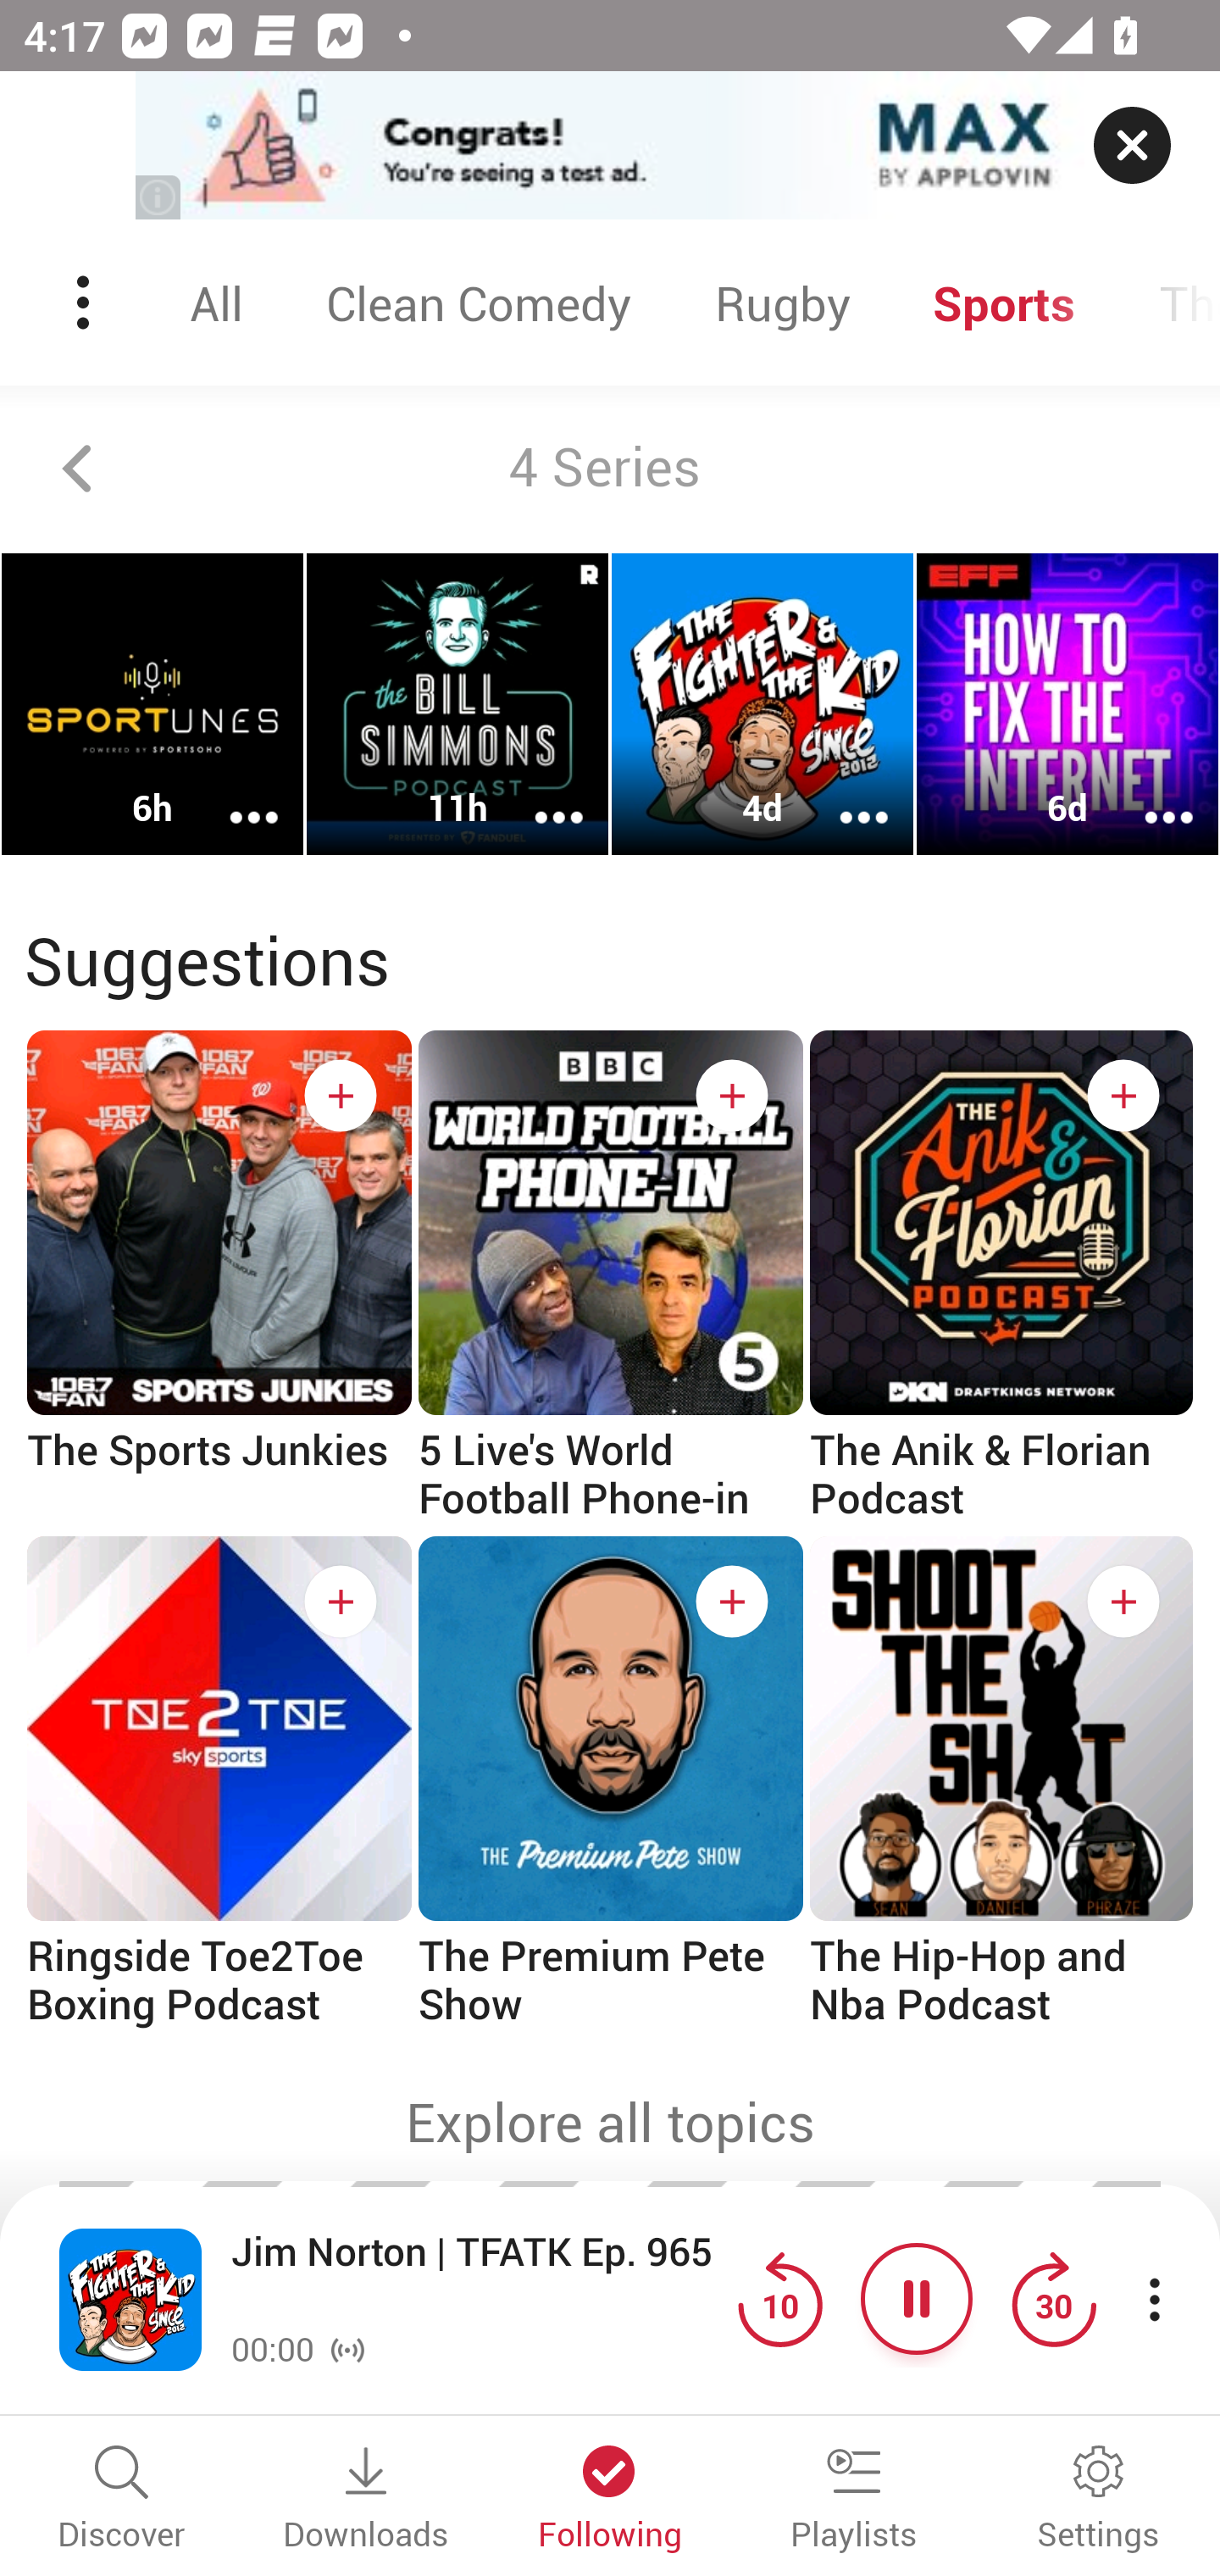  What do you see at coordinates (732, 1602) in the screenshot?
I see `Subscribe button` at bounding box center [732, 1602].